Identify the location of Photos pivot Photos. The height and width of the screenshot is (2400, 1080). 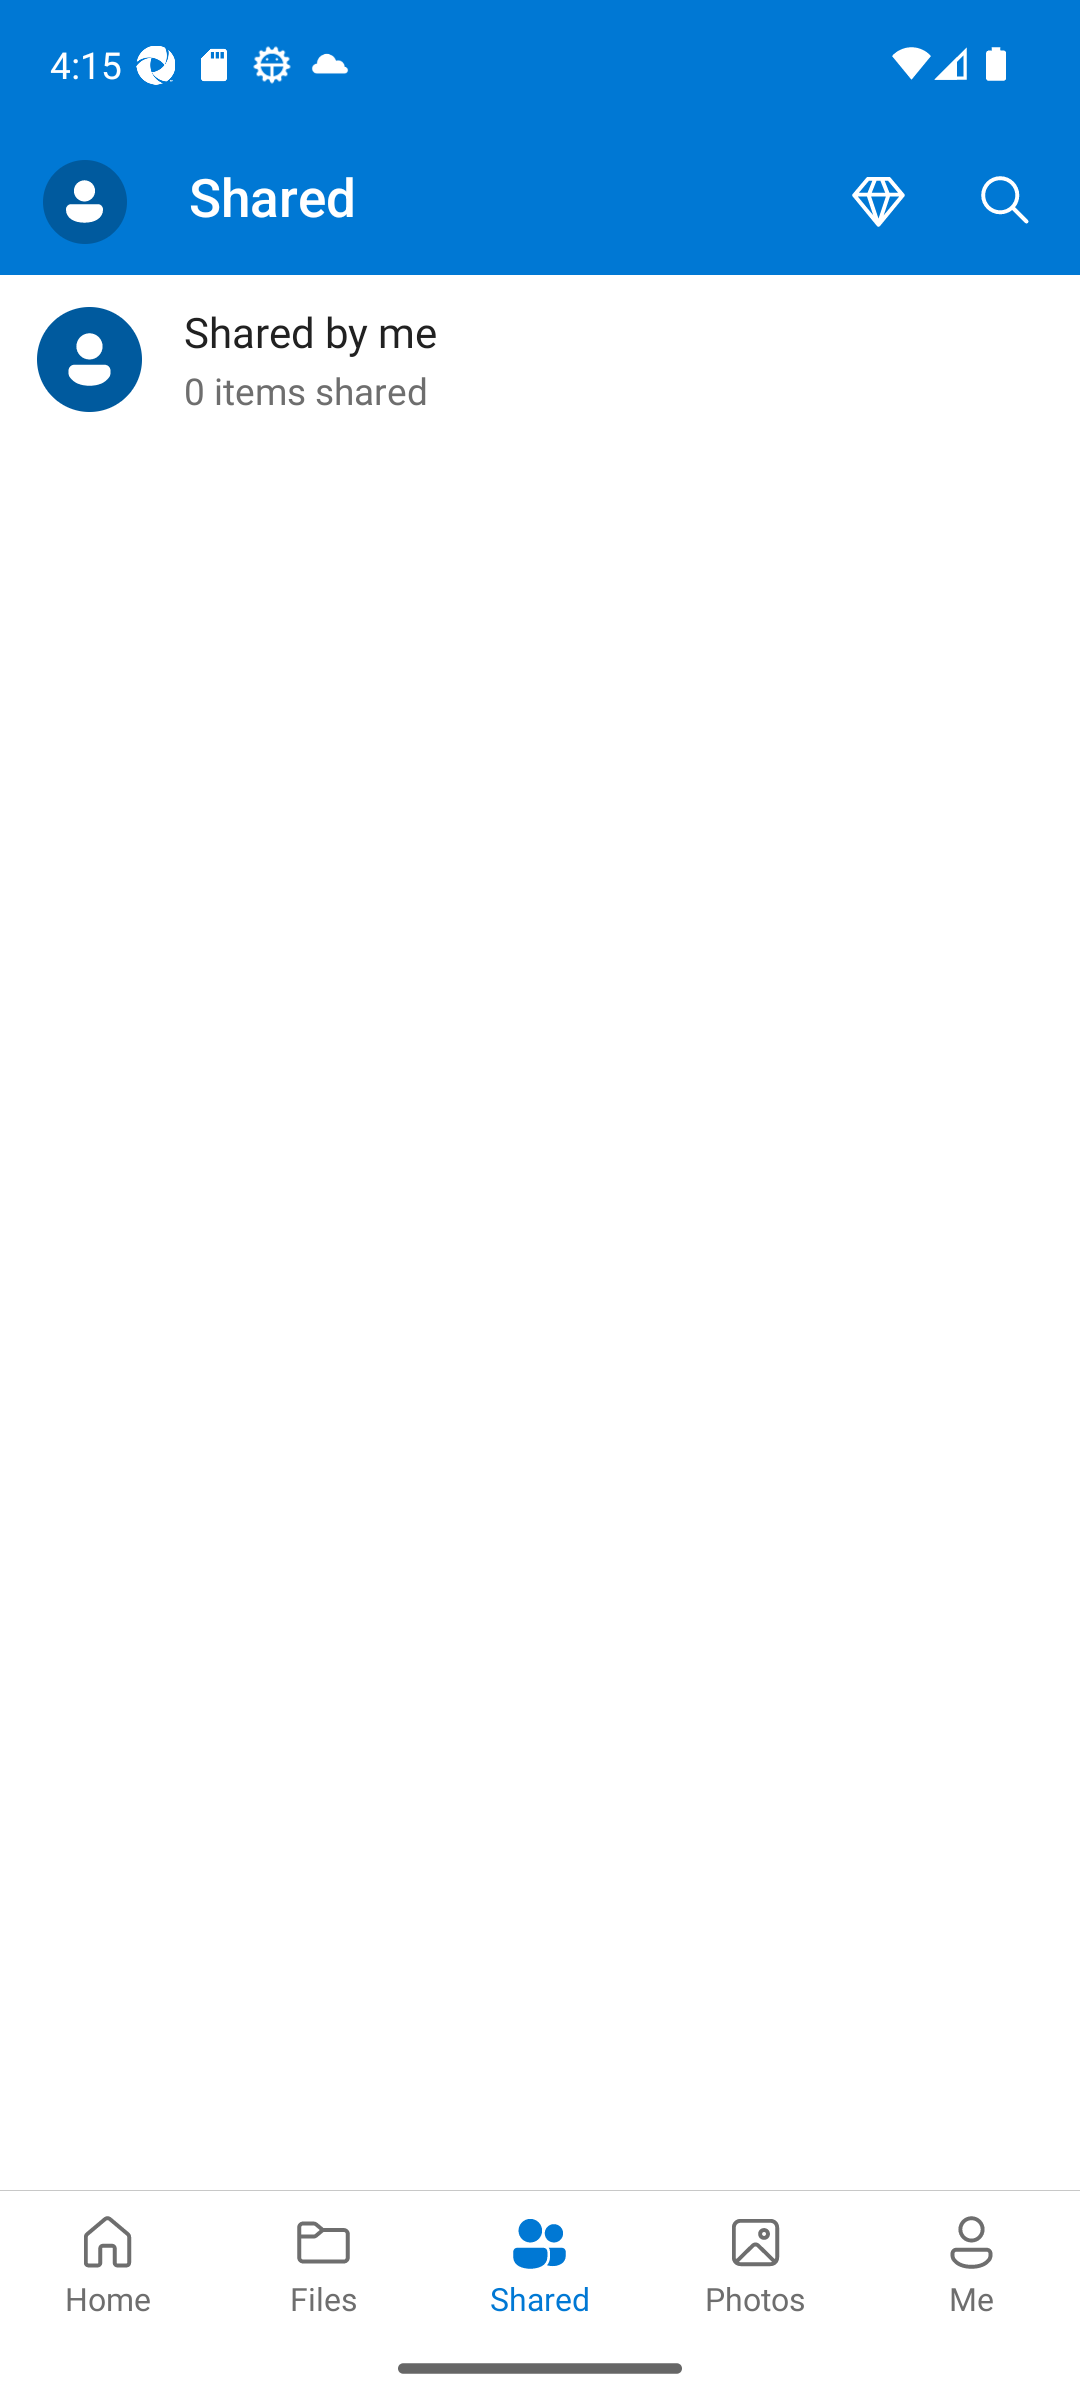
(756, 2262).